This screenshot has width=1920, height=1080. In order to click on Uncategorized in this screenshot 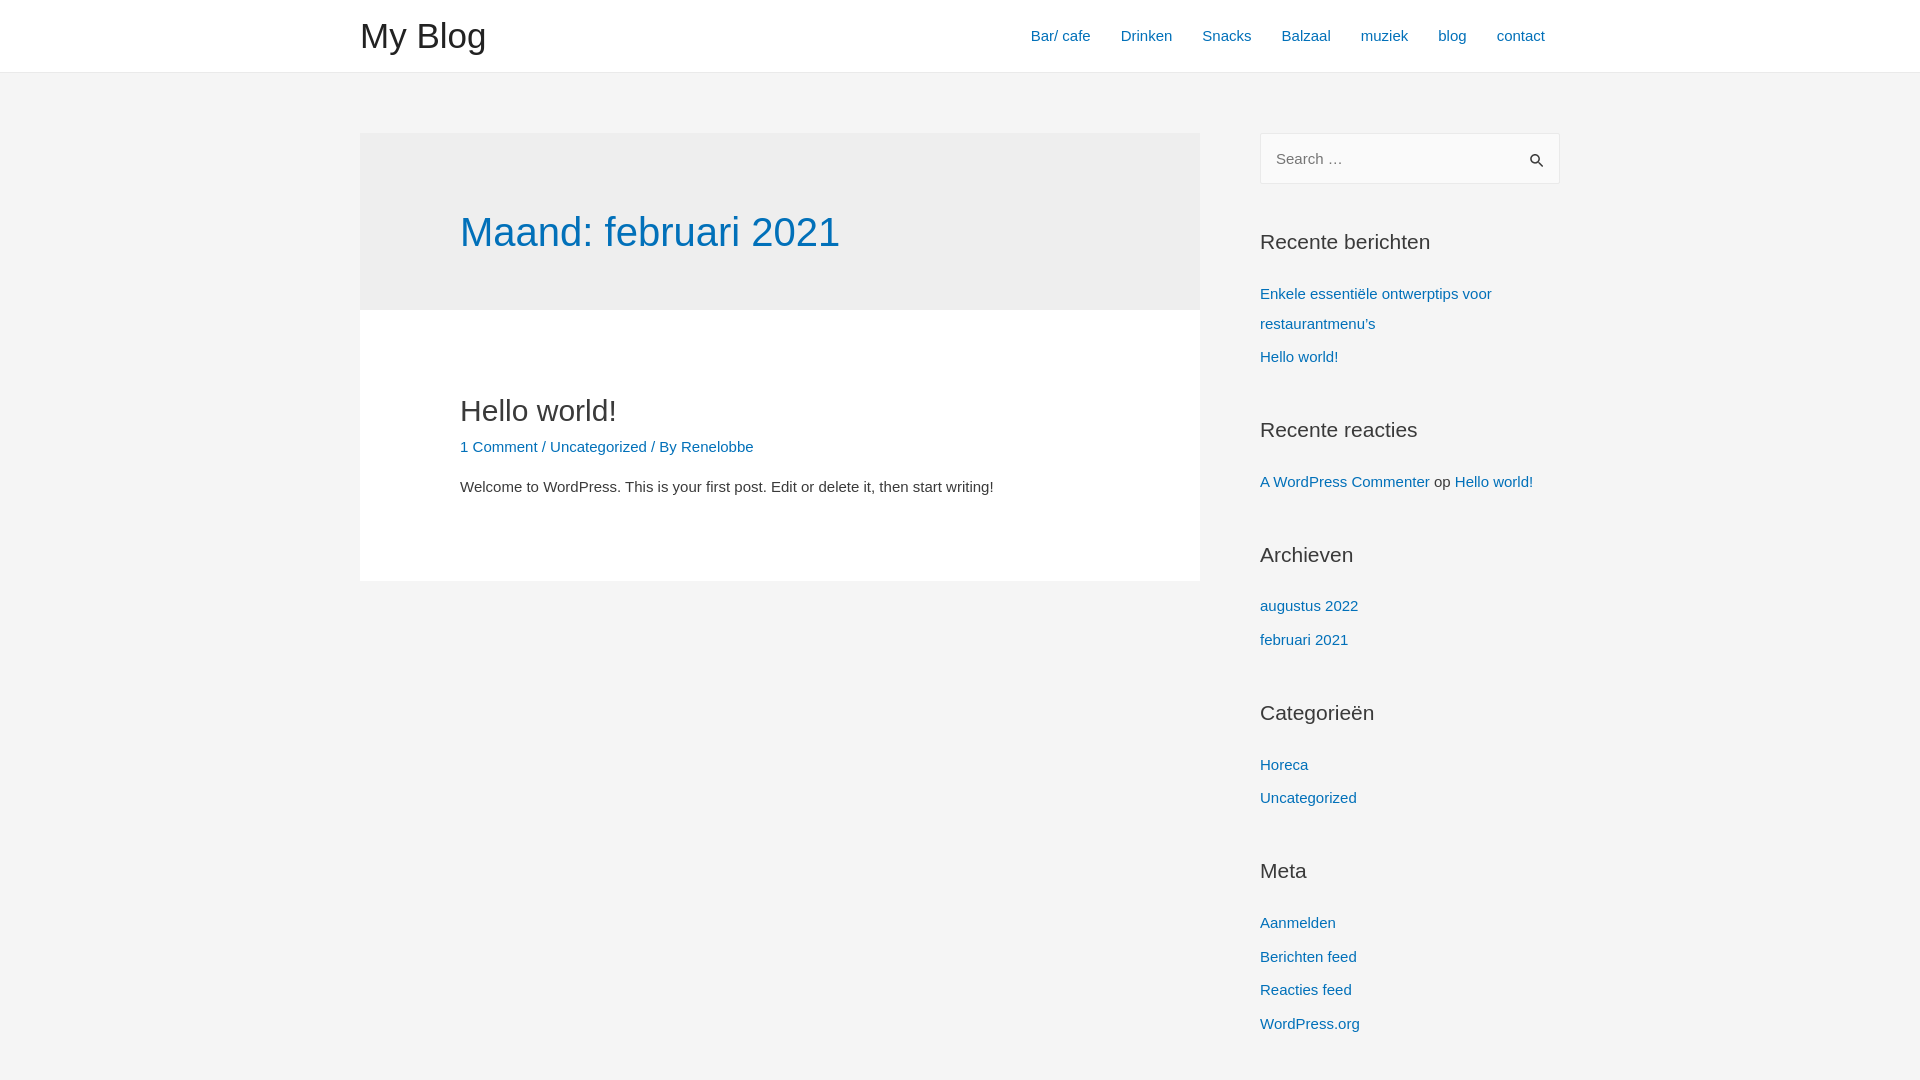, I will do `click(598, 446)`.